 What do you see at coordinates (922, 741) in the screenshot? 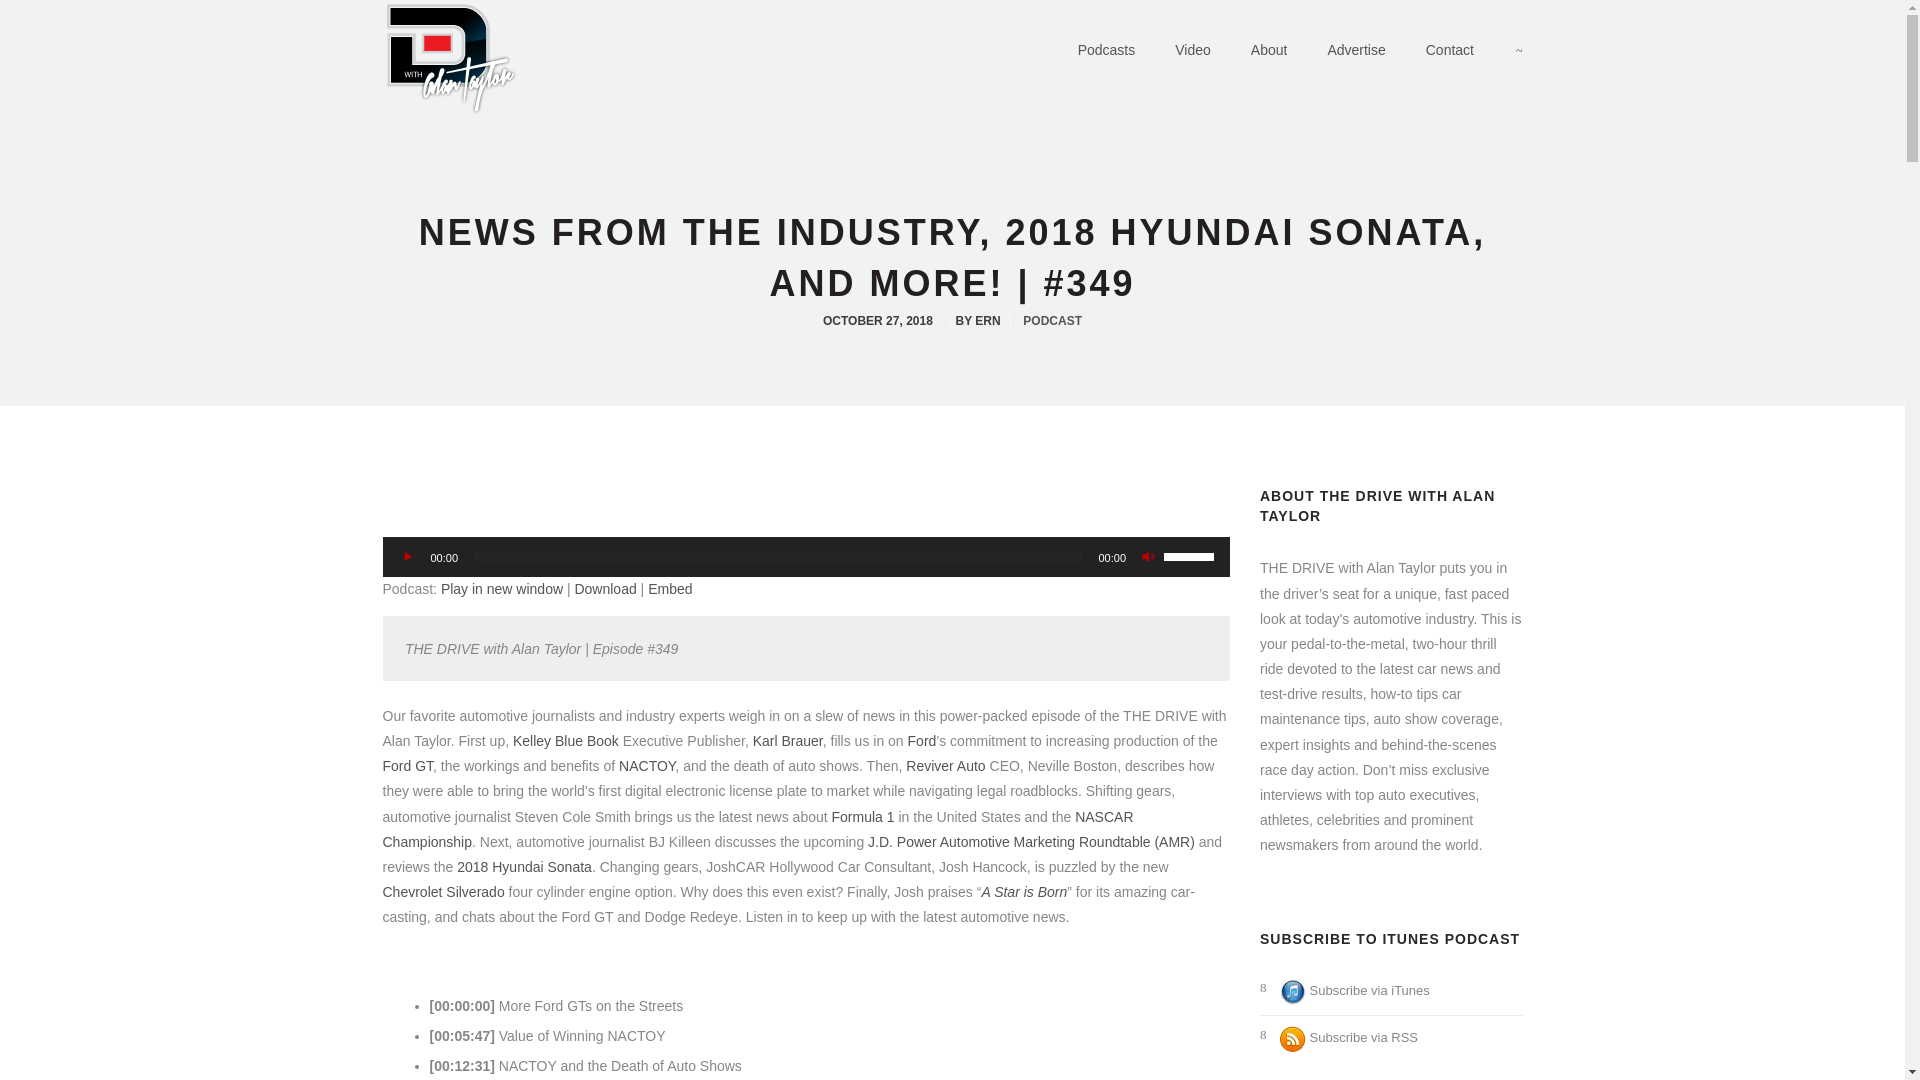
I see `Ford` at bounding box center [922, 741].